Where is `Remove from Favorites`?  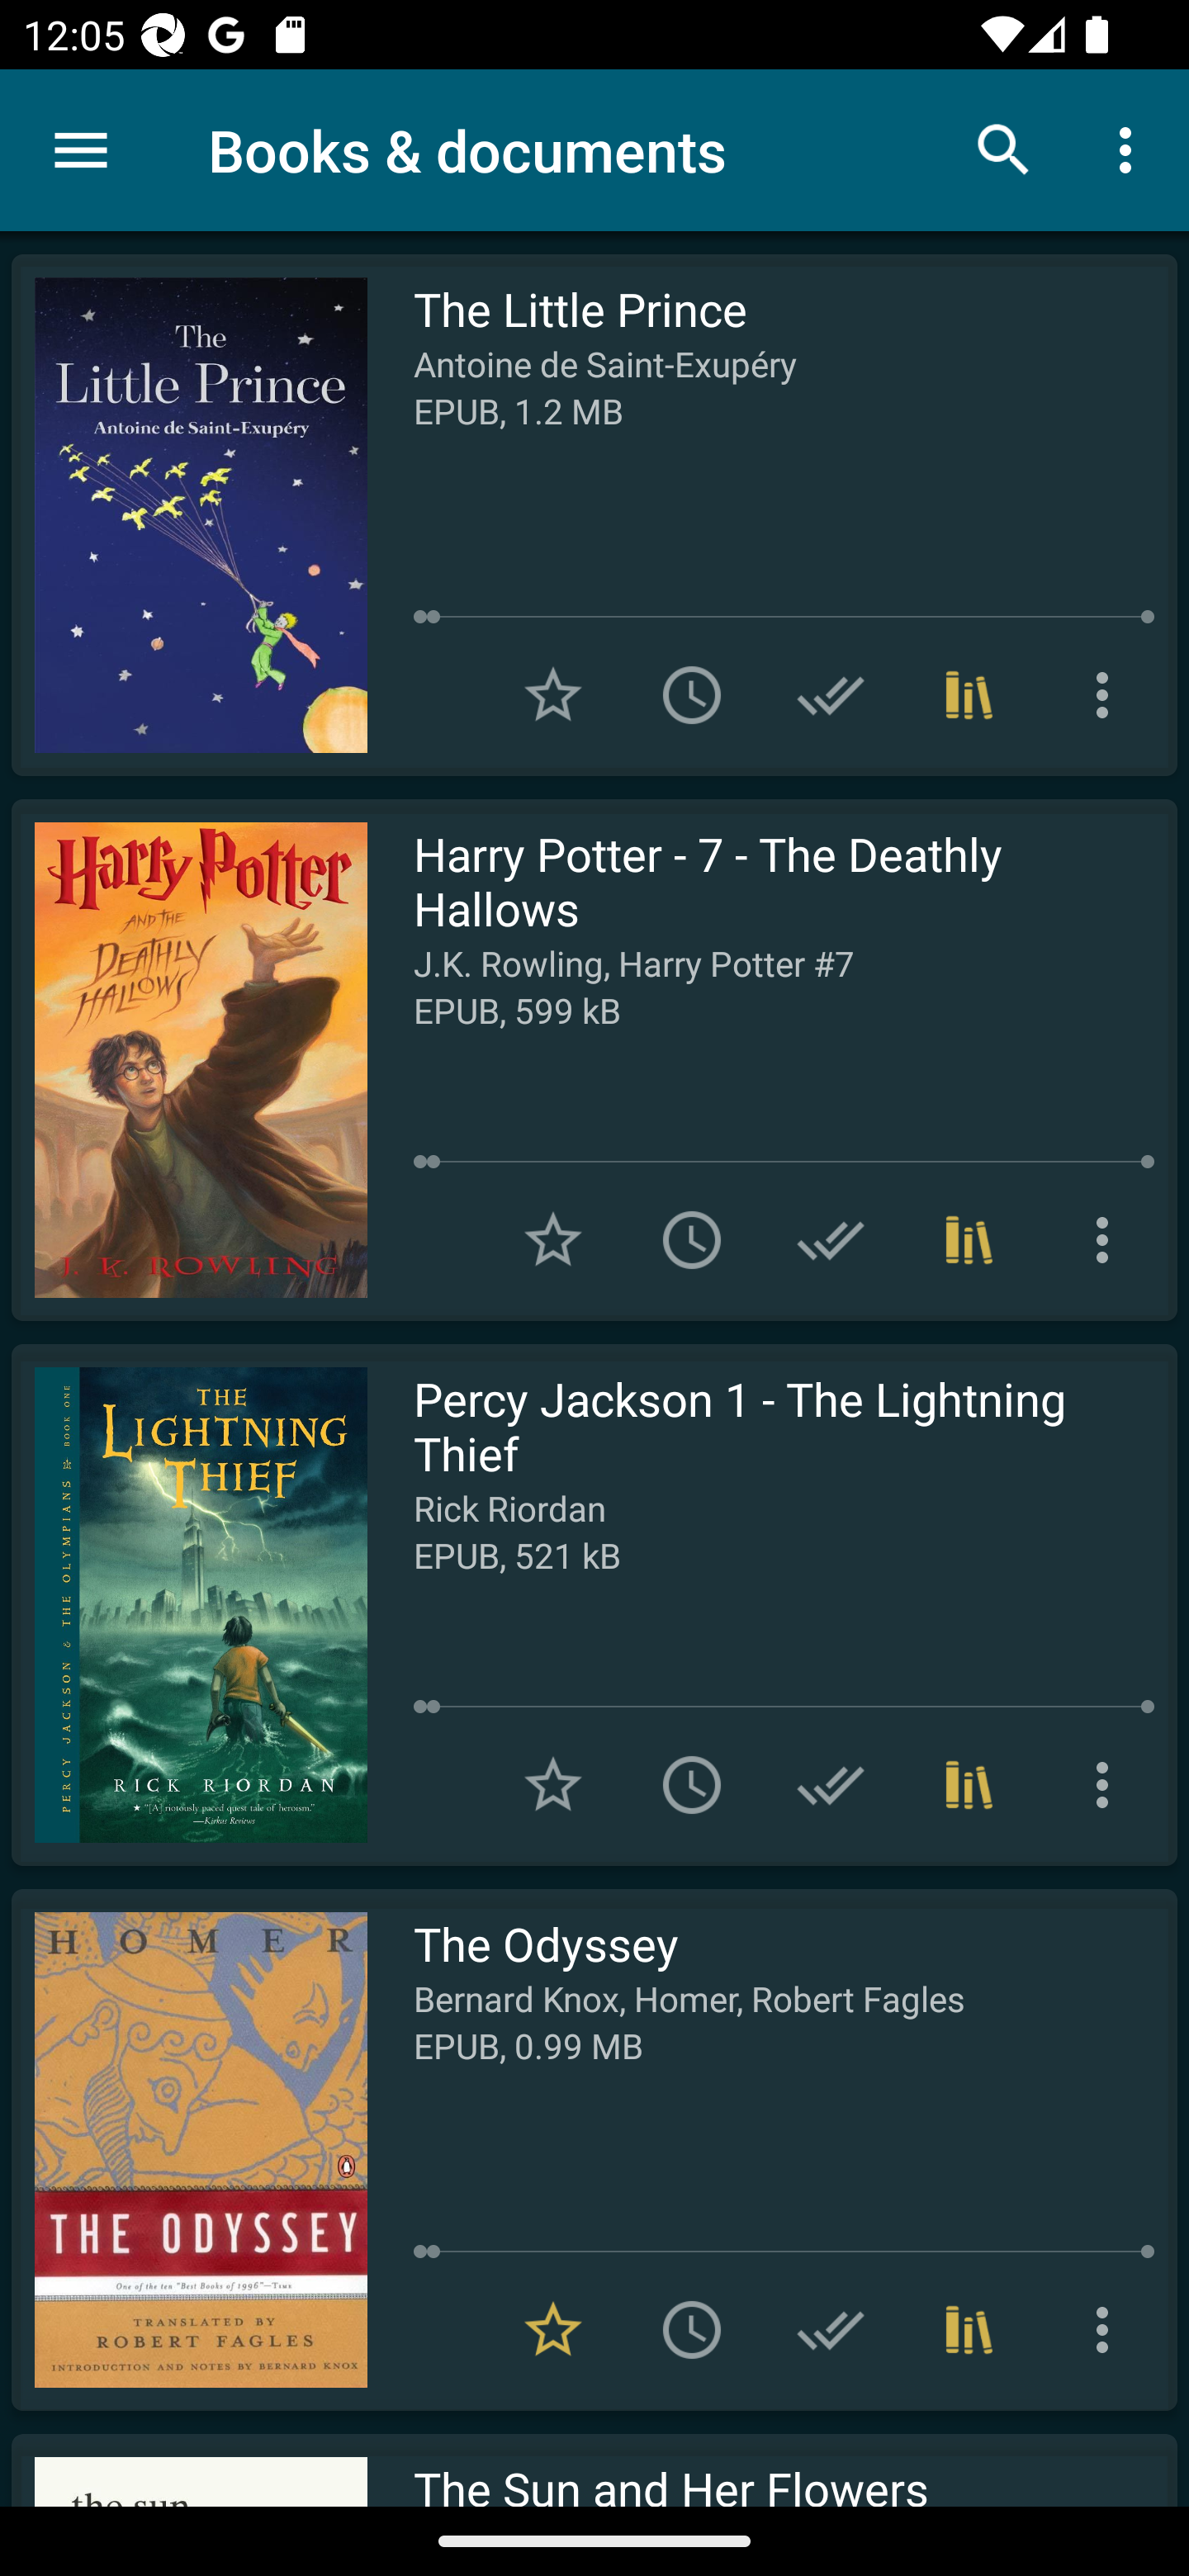 Remove from Favorites is located at coordinates (553, 2330).